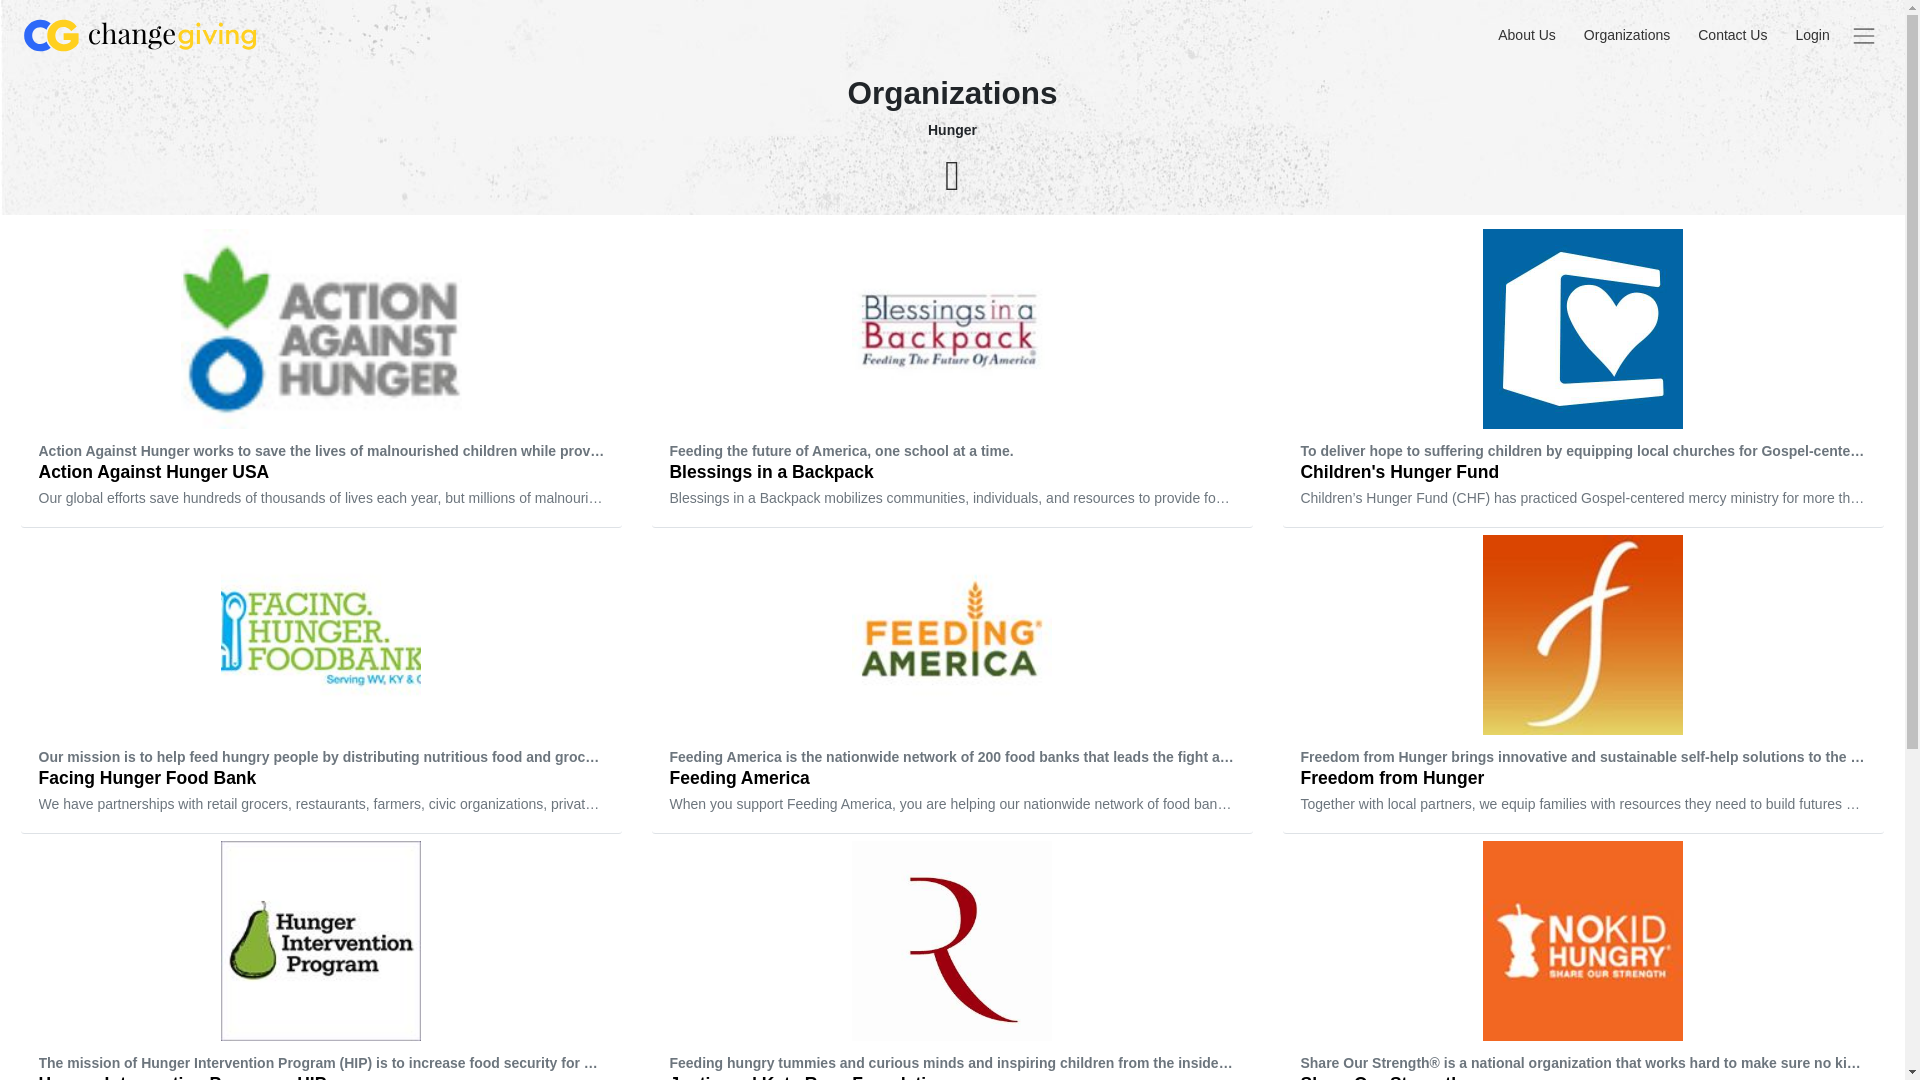  Describe the element at coordinates (321, 960) in the screenshot. I see `Hunger Intervention Program - HIP` at that location.